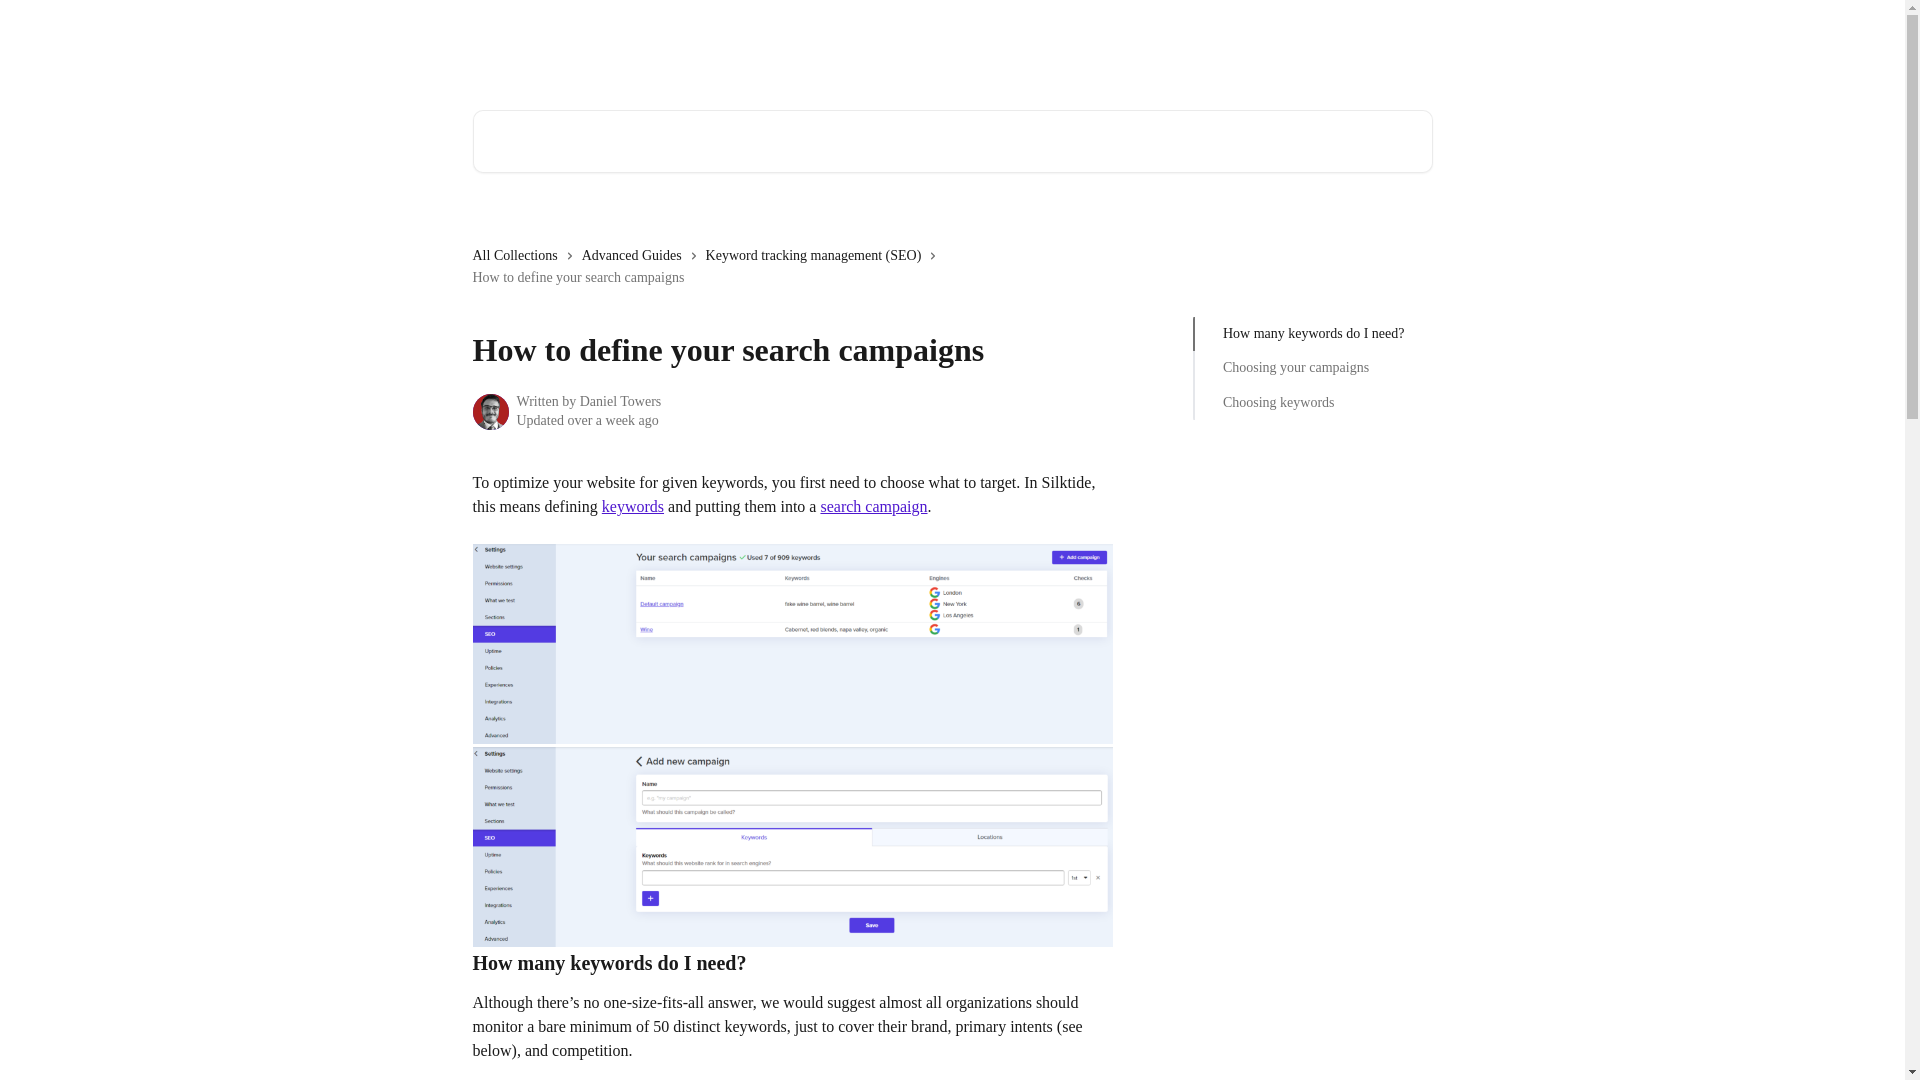 The width and height of the screenshot is (1920, 1080). Describe the element at coordinates (633, 506) in the screenshot. I see `keywords` at that location.